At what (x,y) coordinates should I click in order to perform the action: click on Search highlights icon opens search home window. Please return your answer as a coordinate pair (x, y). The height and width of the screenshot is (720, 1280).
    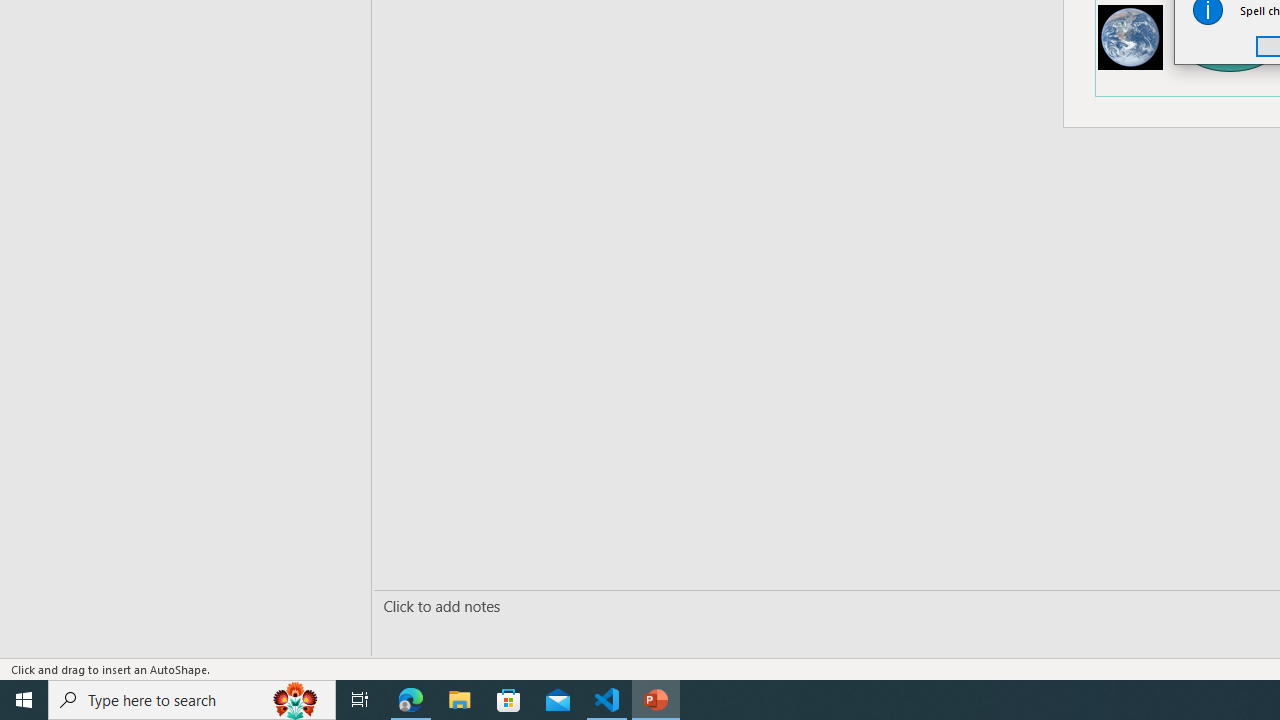
    Looking at the image, I should click on (296, 700).